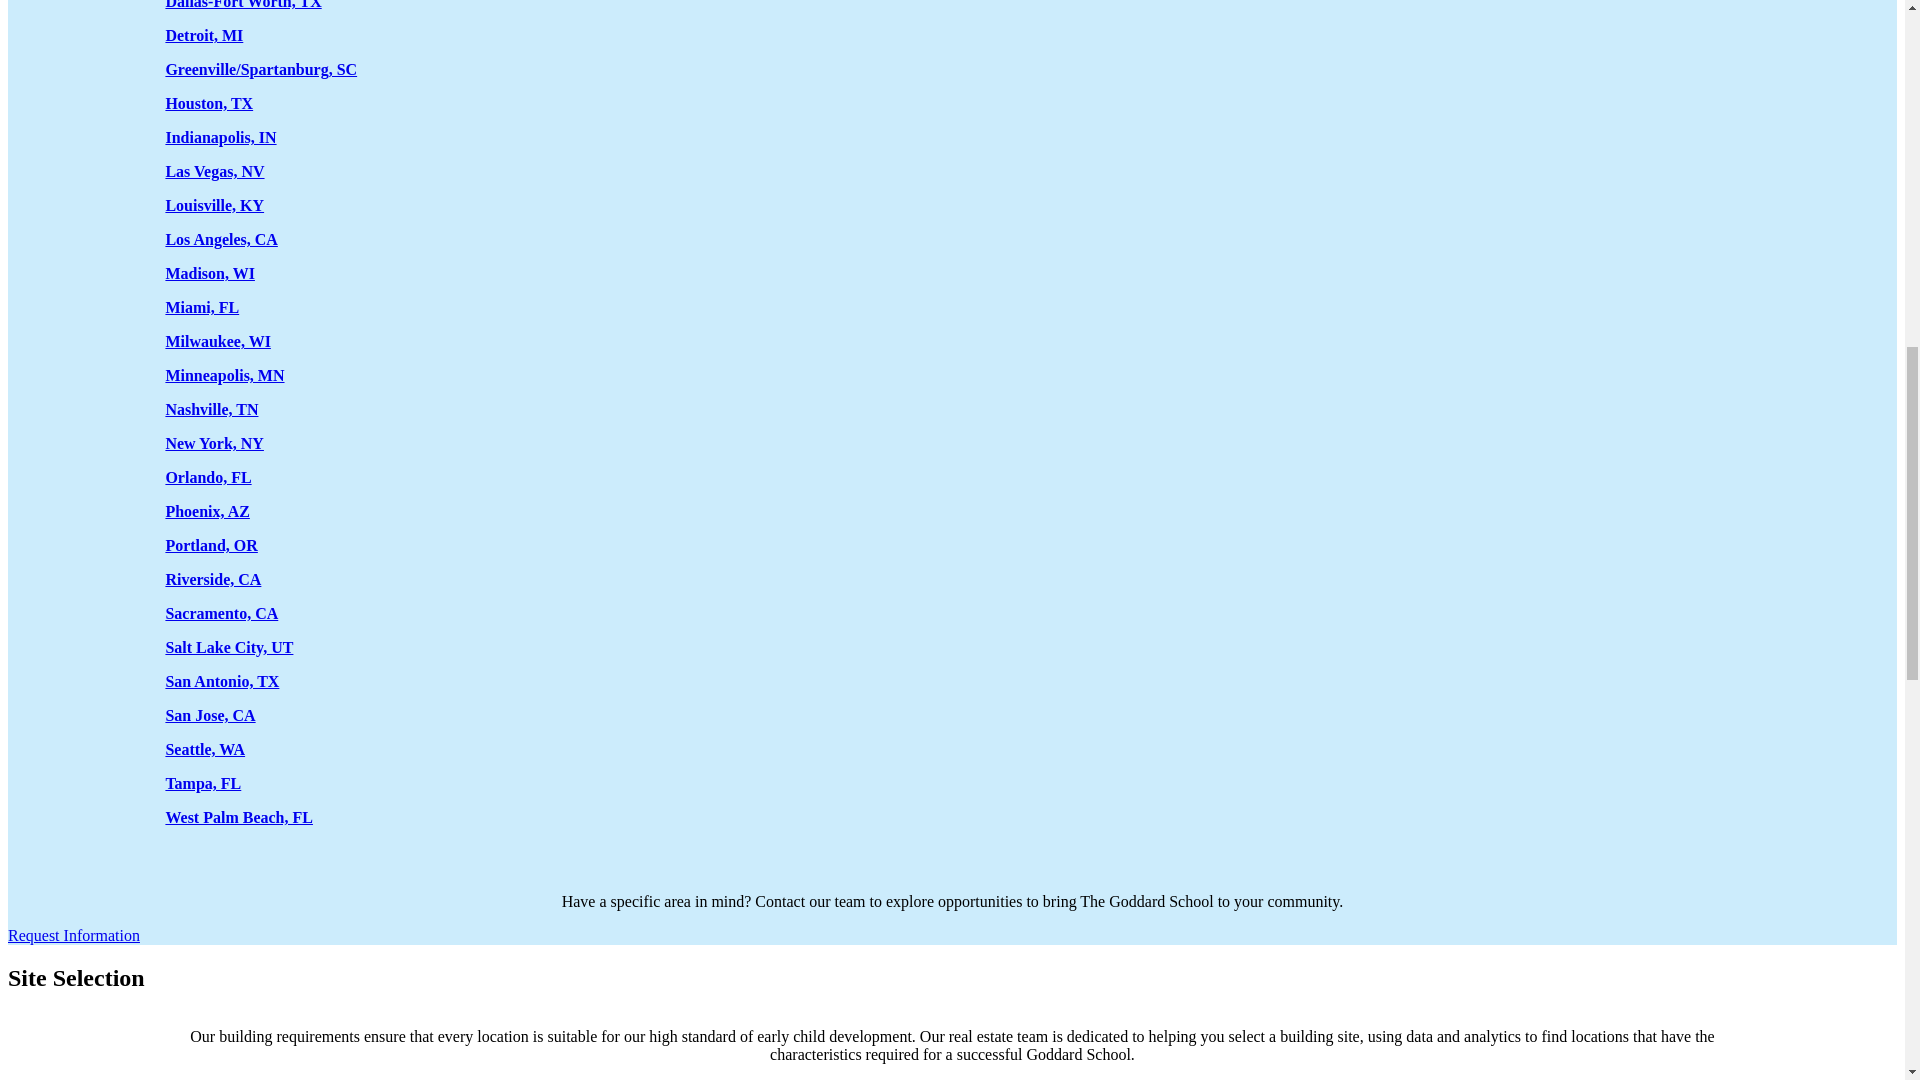 The width and height of the screenshot is (1920, 1080). What do you see at coordinates (202, 308) in the screenshot?
I see `Miami, FL` at bounding box center [202, 308].